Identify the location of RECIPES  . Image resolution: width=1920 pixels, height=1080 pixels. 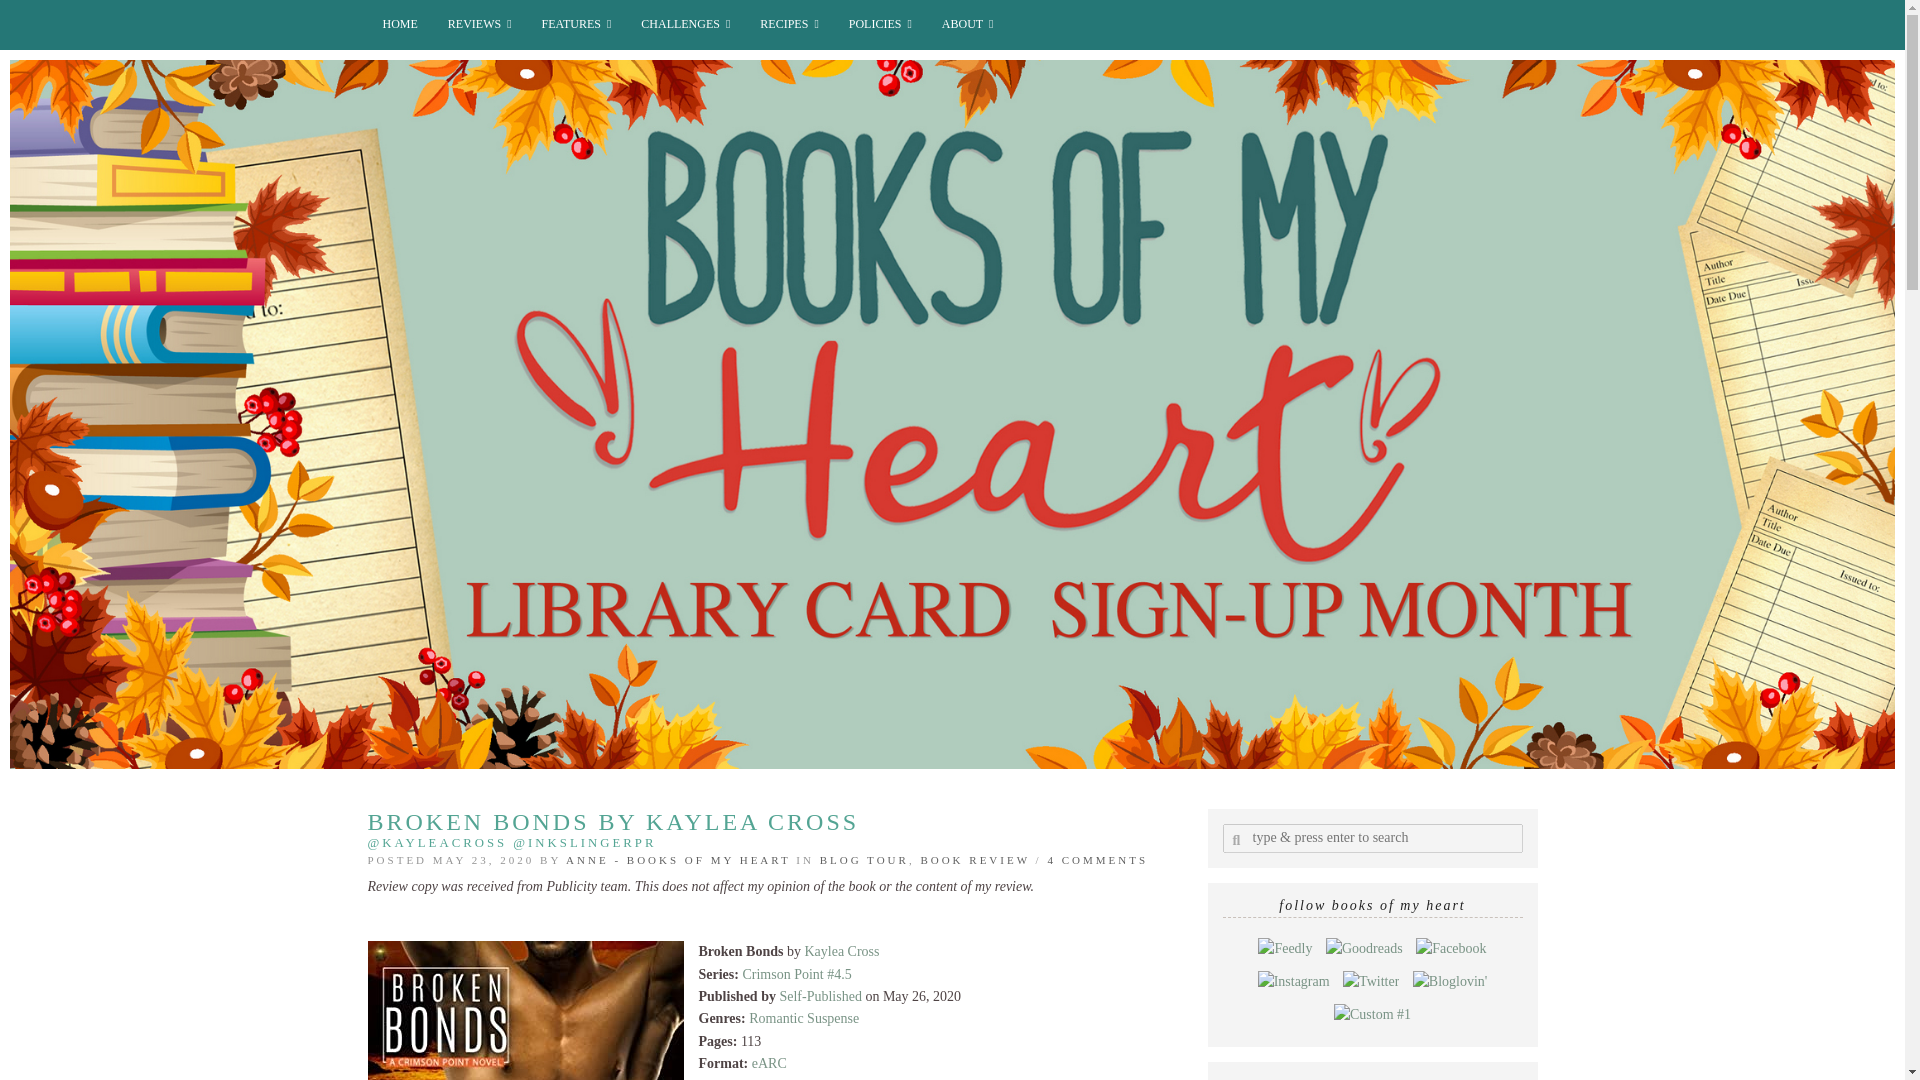
(788, 24).